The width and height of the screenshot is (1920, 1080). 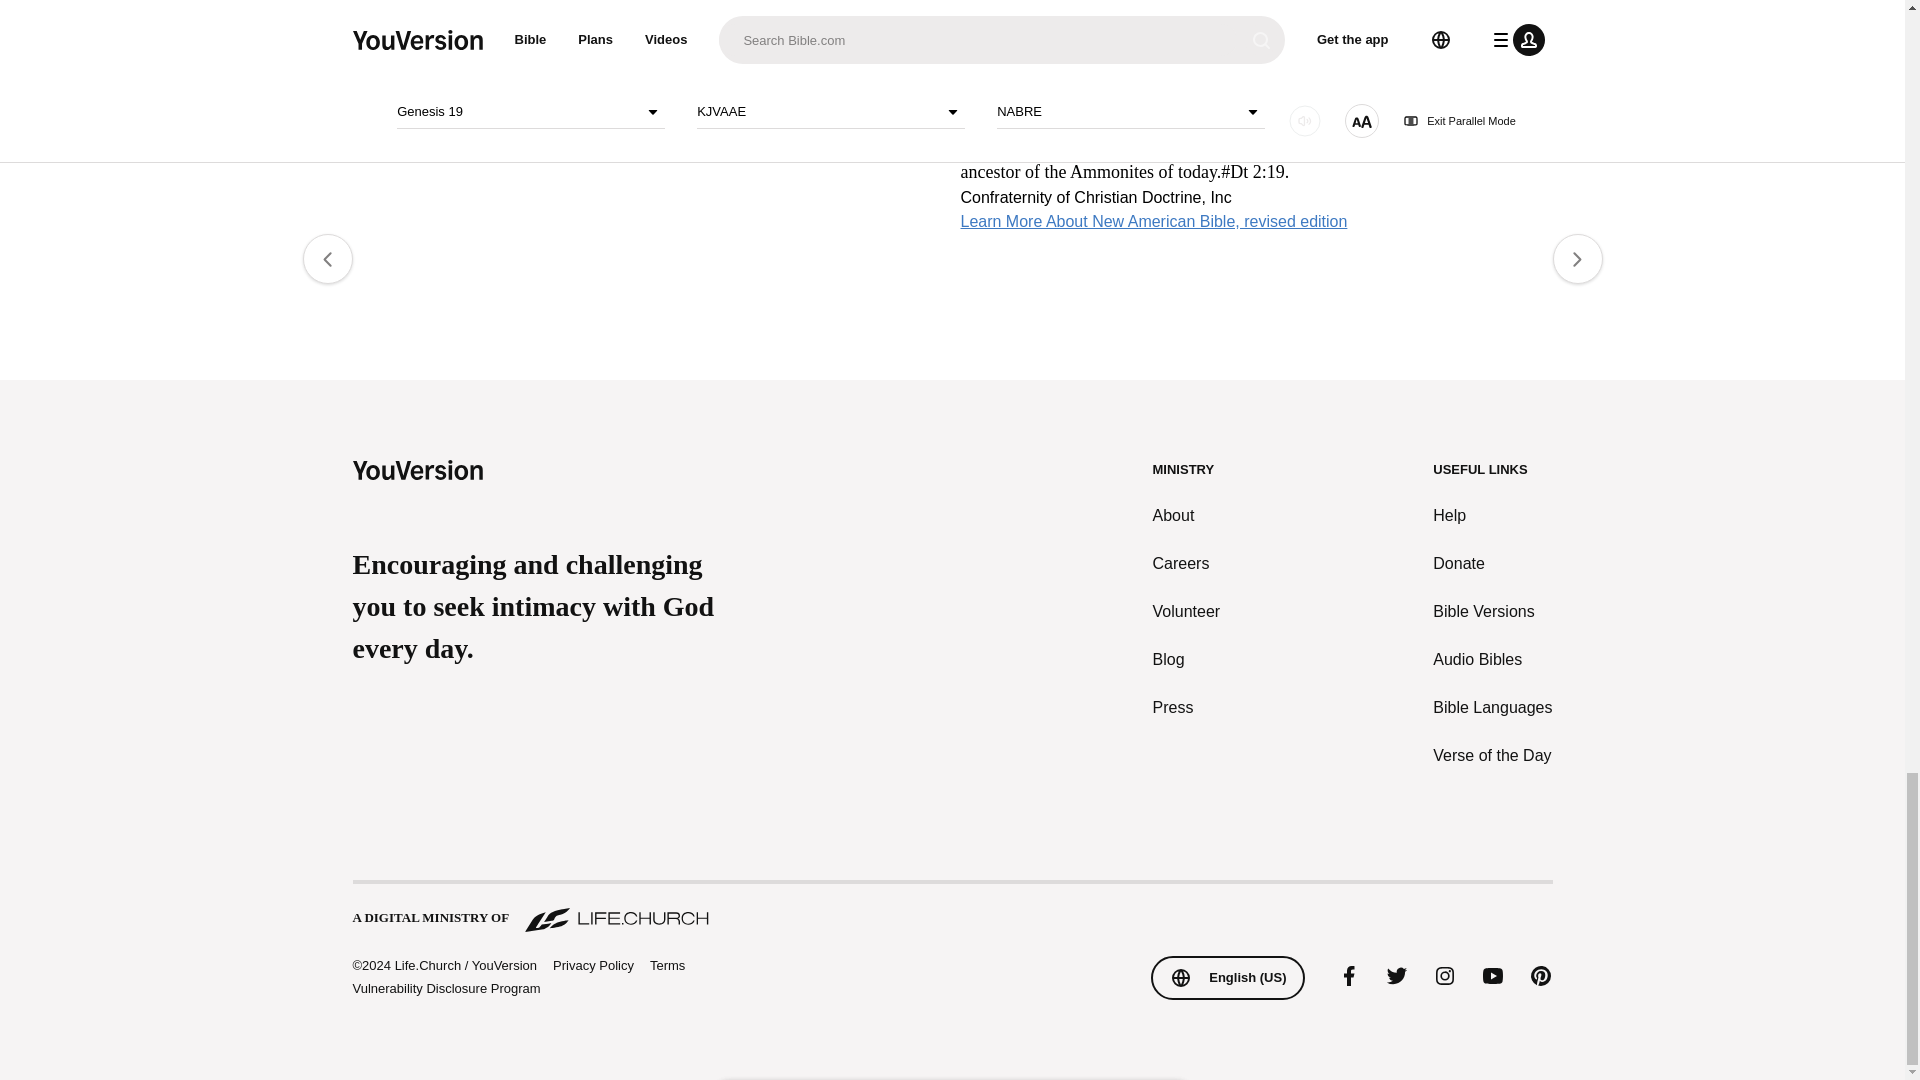 What do you see at coordinates (592, 964) in the screenshot?
I see `Privacy Policy` at bounding box center [592, 964].